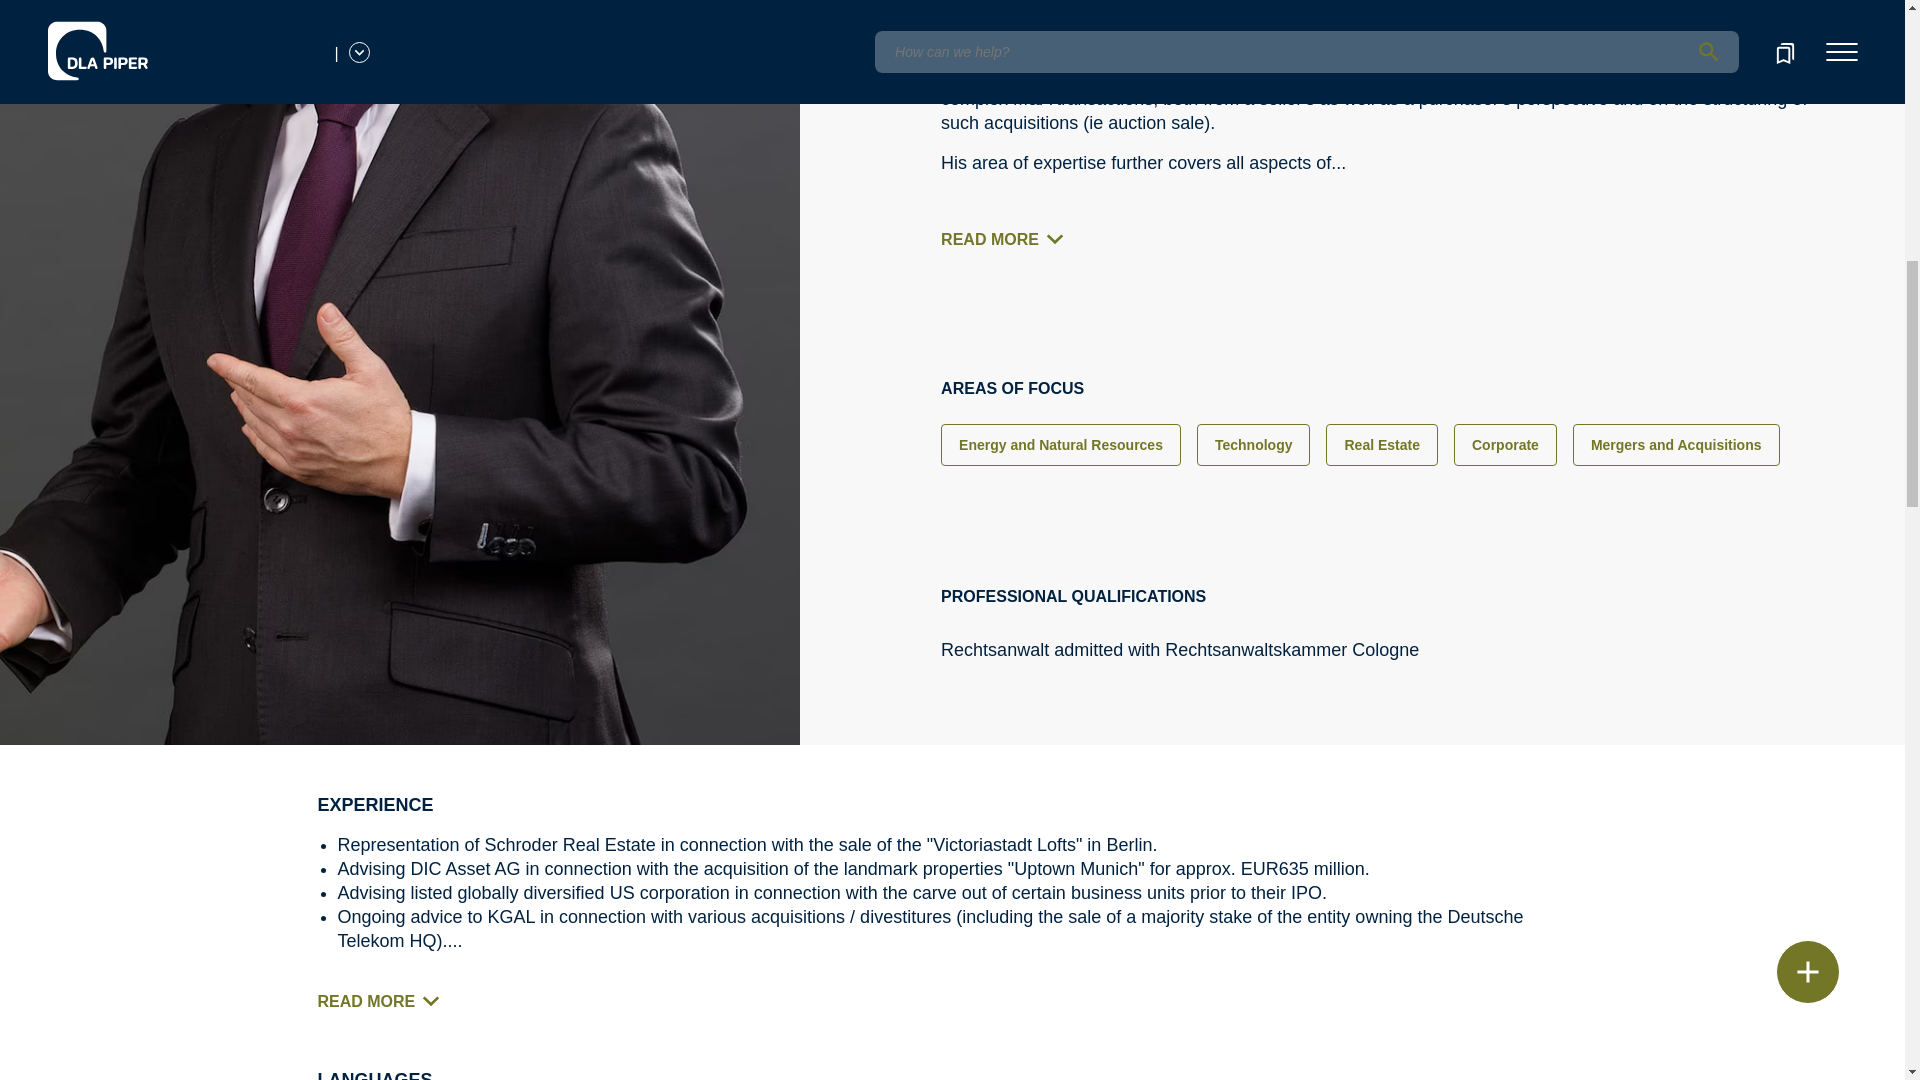 This screenshot has width=1920, height=1080. I want to click on Technology, so click(1254, 444).